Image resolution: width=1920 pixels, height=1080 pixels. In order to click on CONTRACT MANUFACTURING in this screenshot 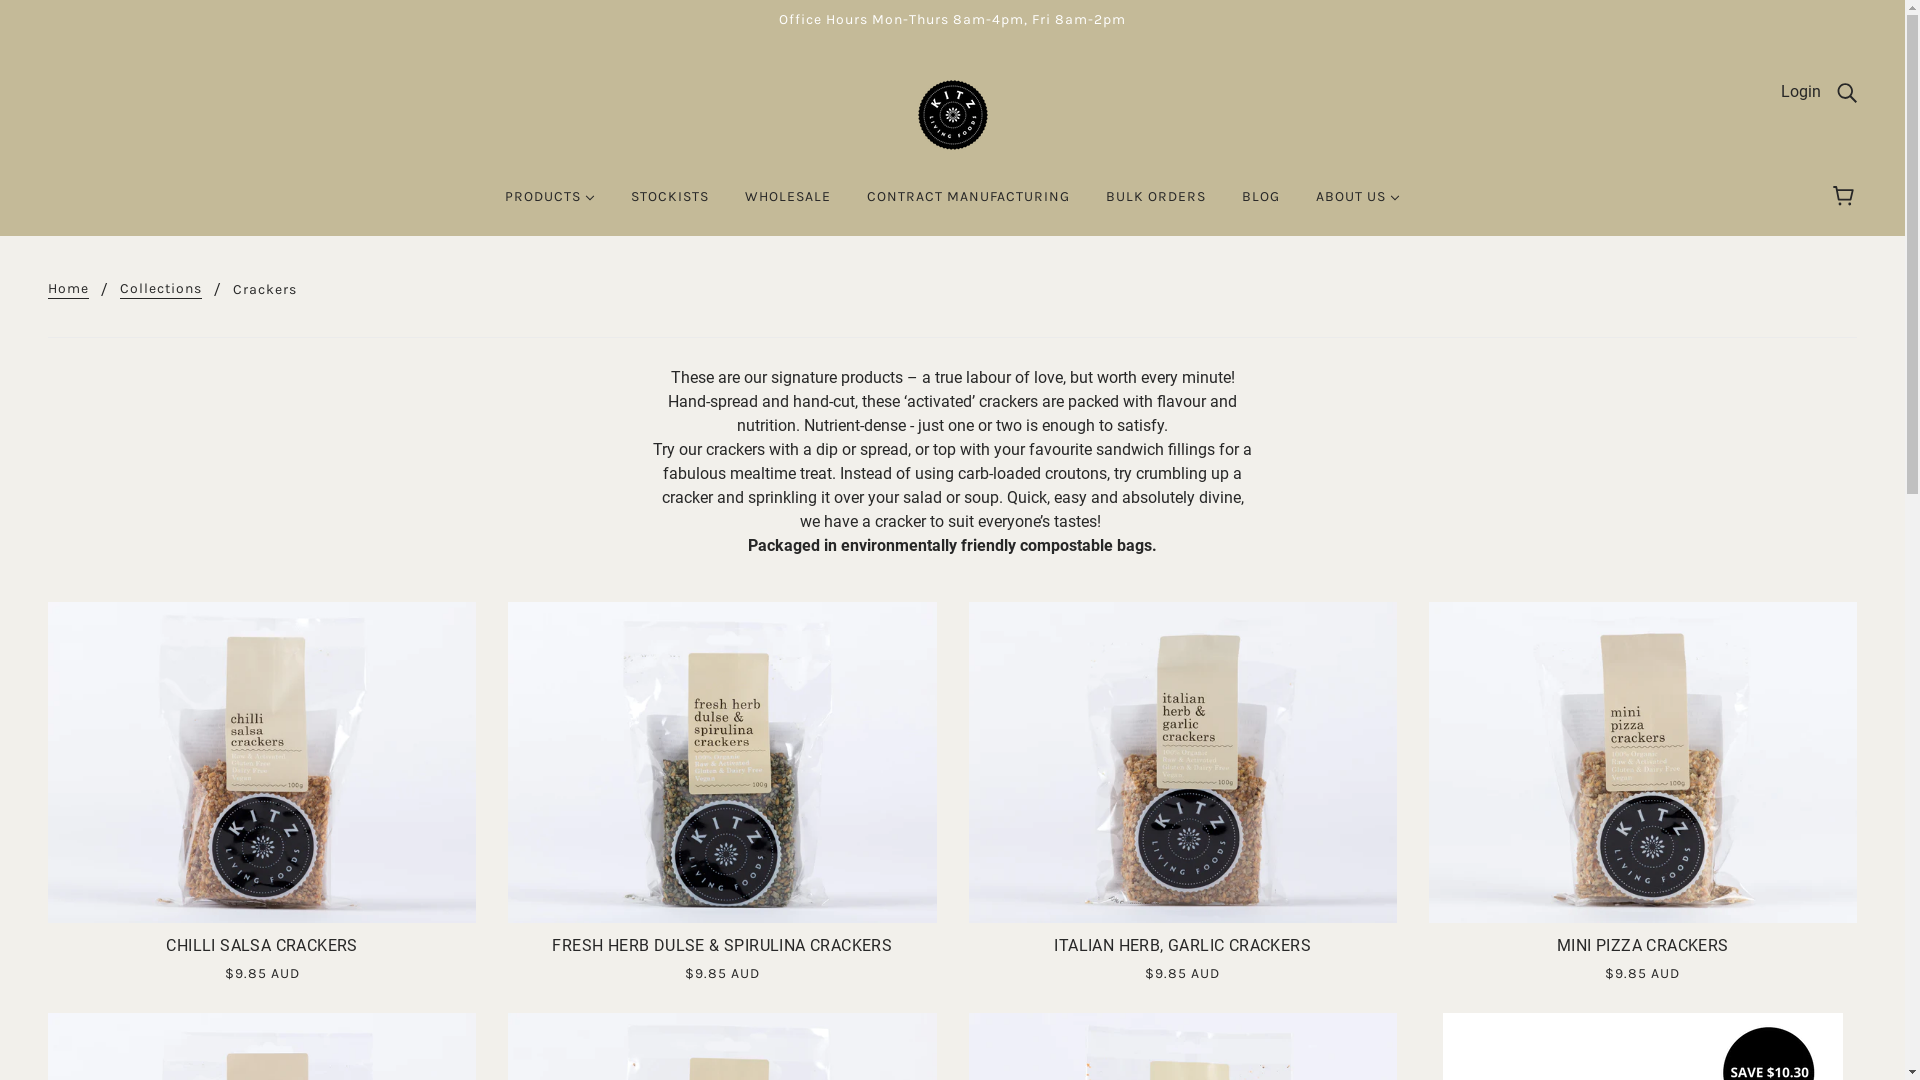, I will do `click(968, 205)`.